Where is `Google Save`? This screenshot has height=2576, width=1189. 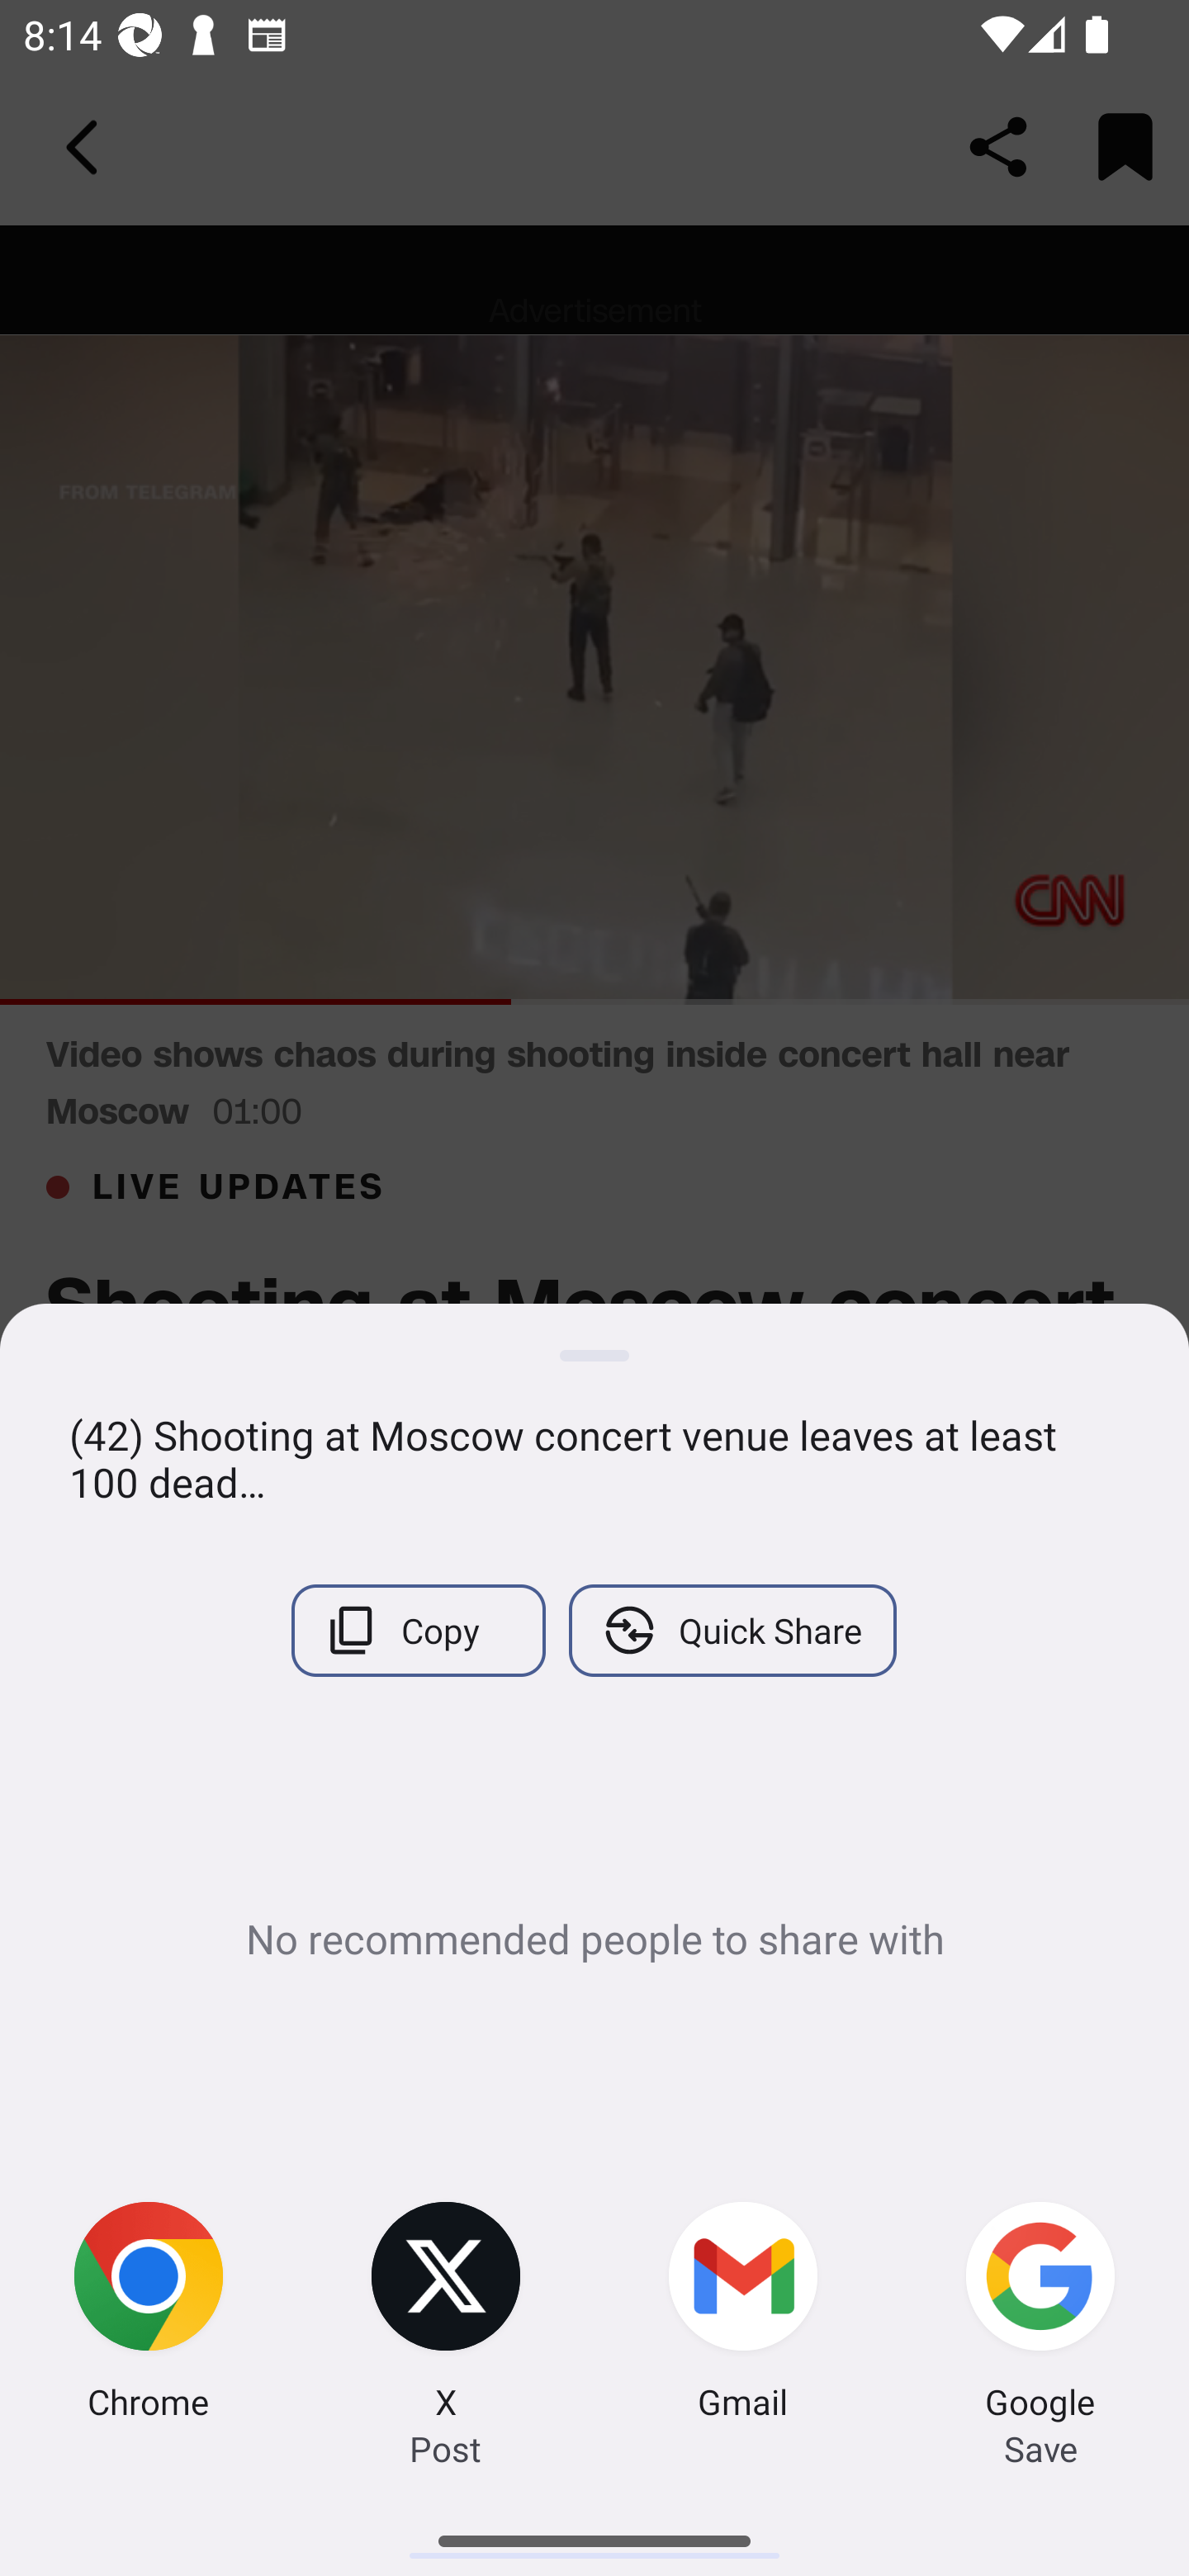
Google Save is located at coordinates (1040, 2315).